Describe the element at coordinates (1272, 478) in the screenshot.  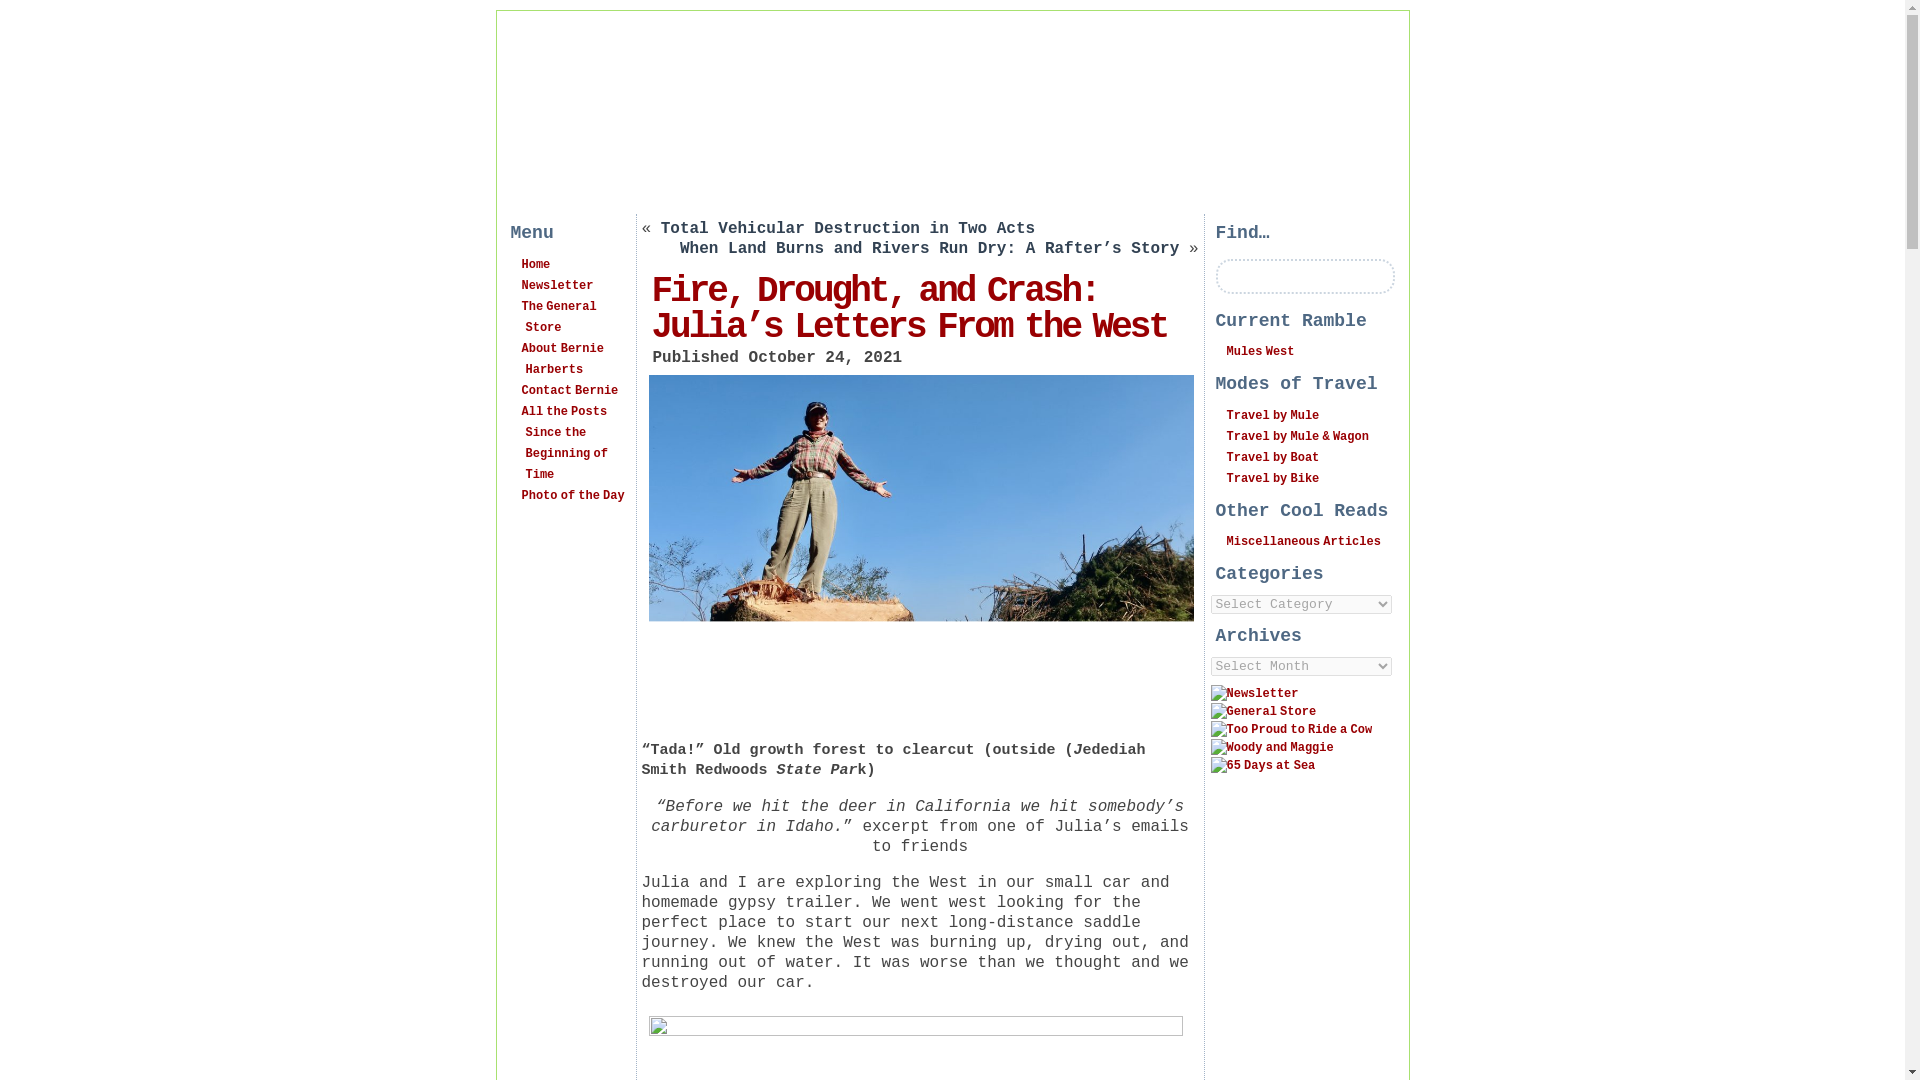
I see `Travel by Bike` at that location.